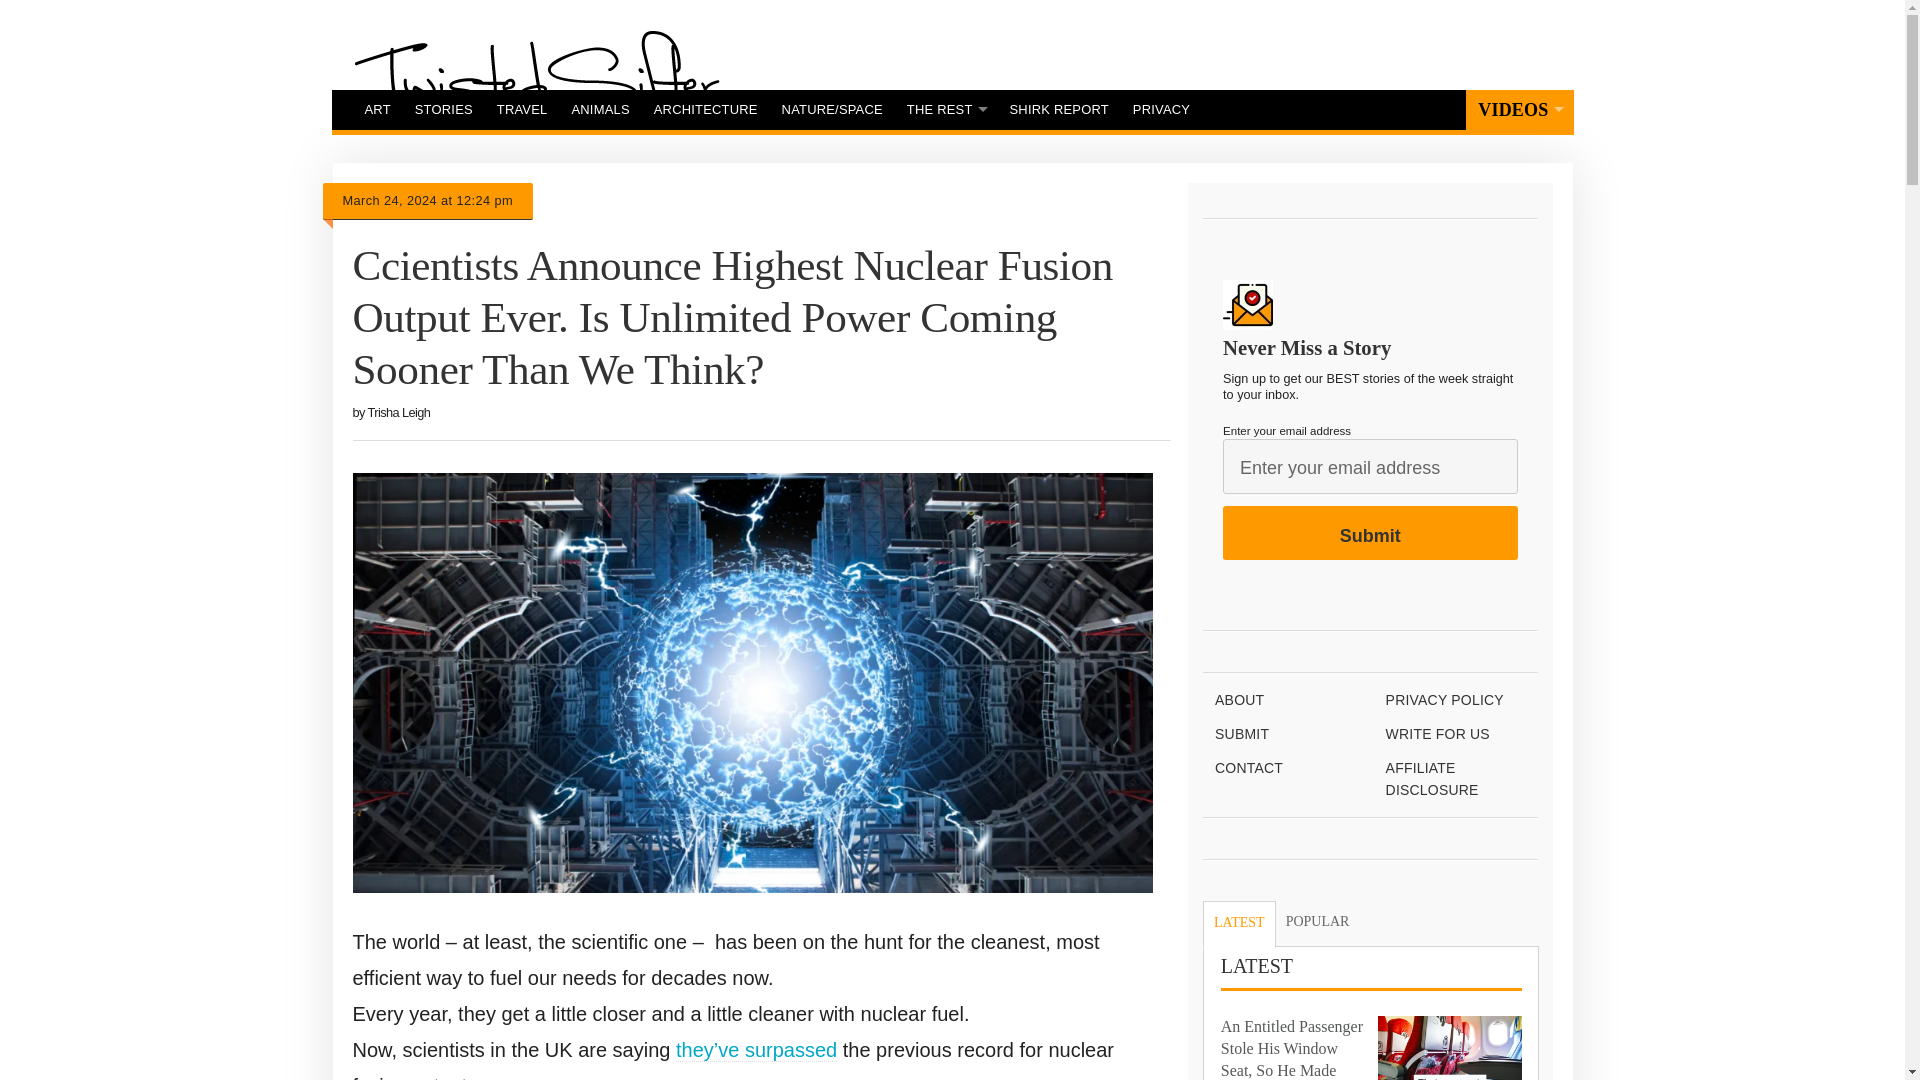 Image resolution: width=1920 pixels, height=1080 pixels. I want to click on PRIVACY, so click(1161, 109).